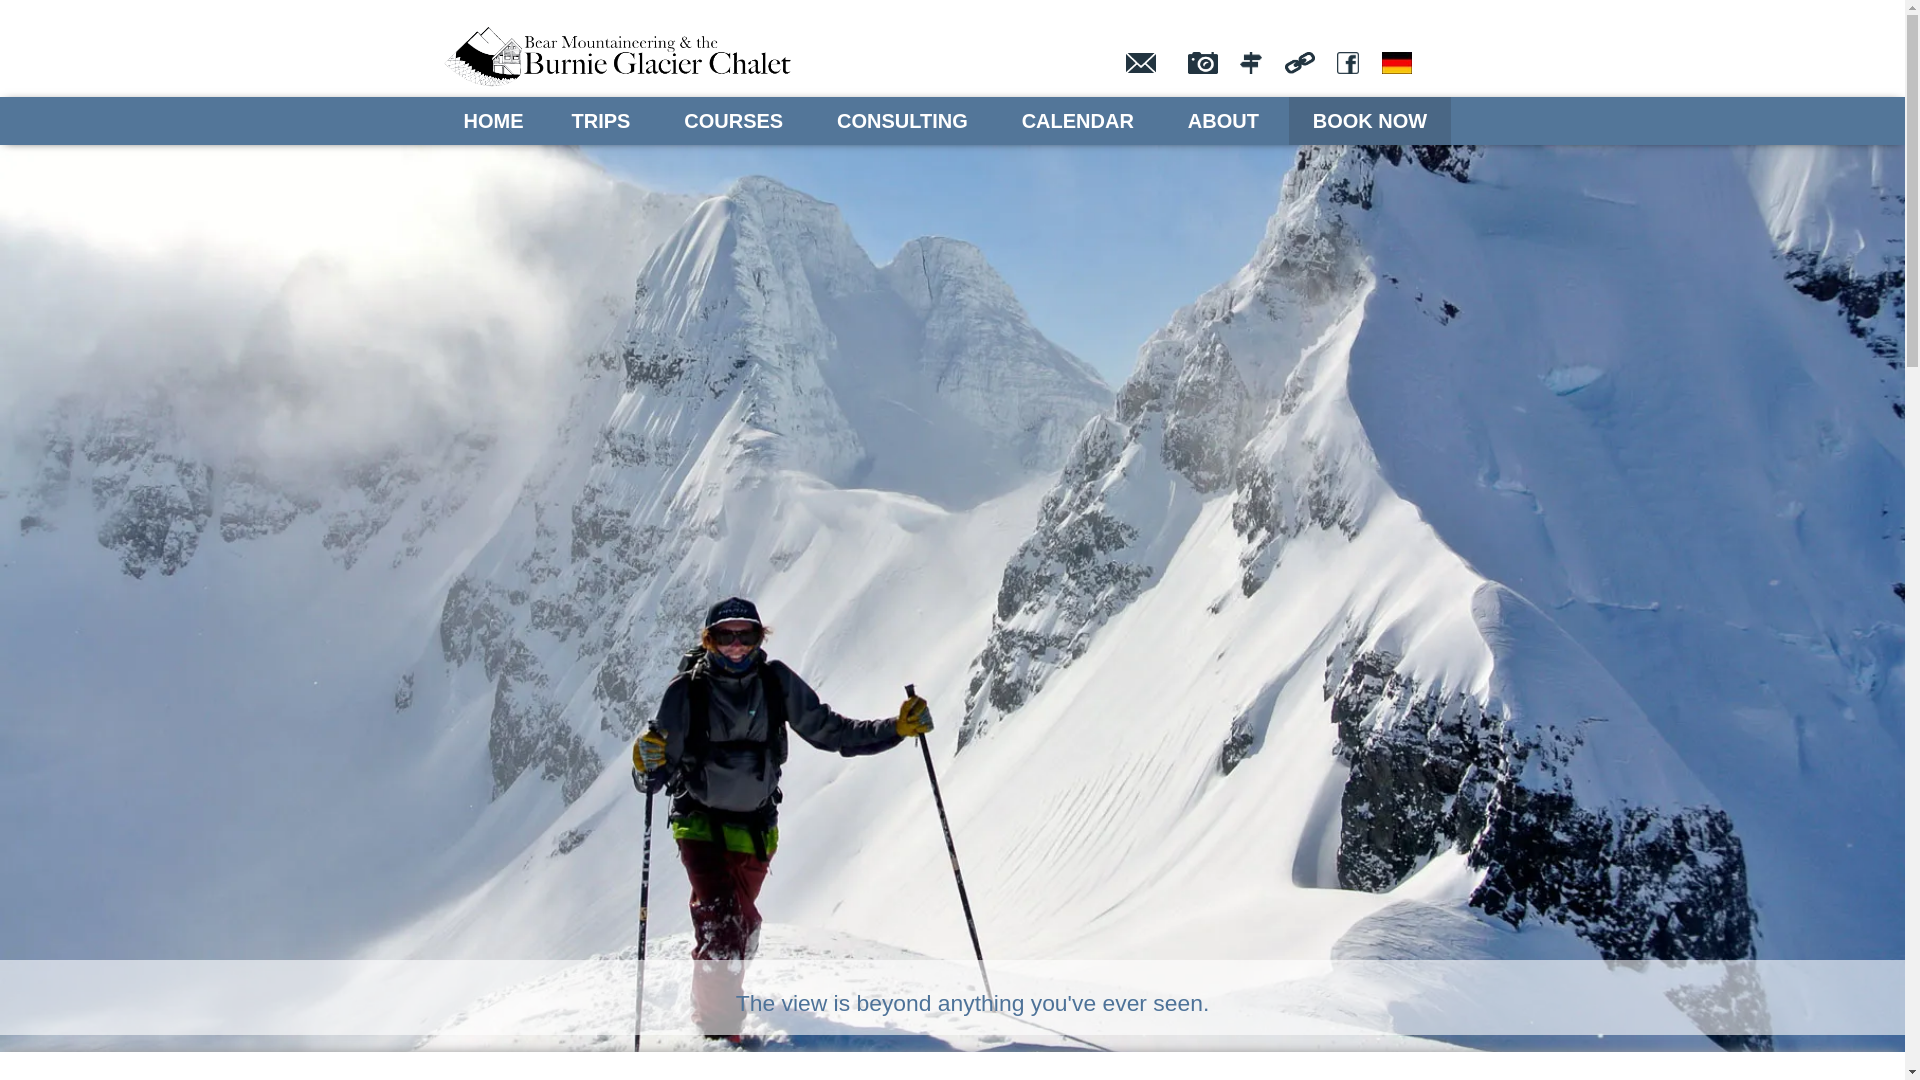 This screenshot has width=1920, height=1080. I want to click on Facebook, so click(1348, 63).